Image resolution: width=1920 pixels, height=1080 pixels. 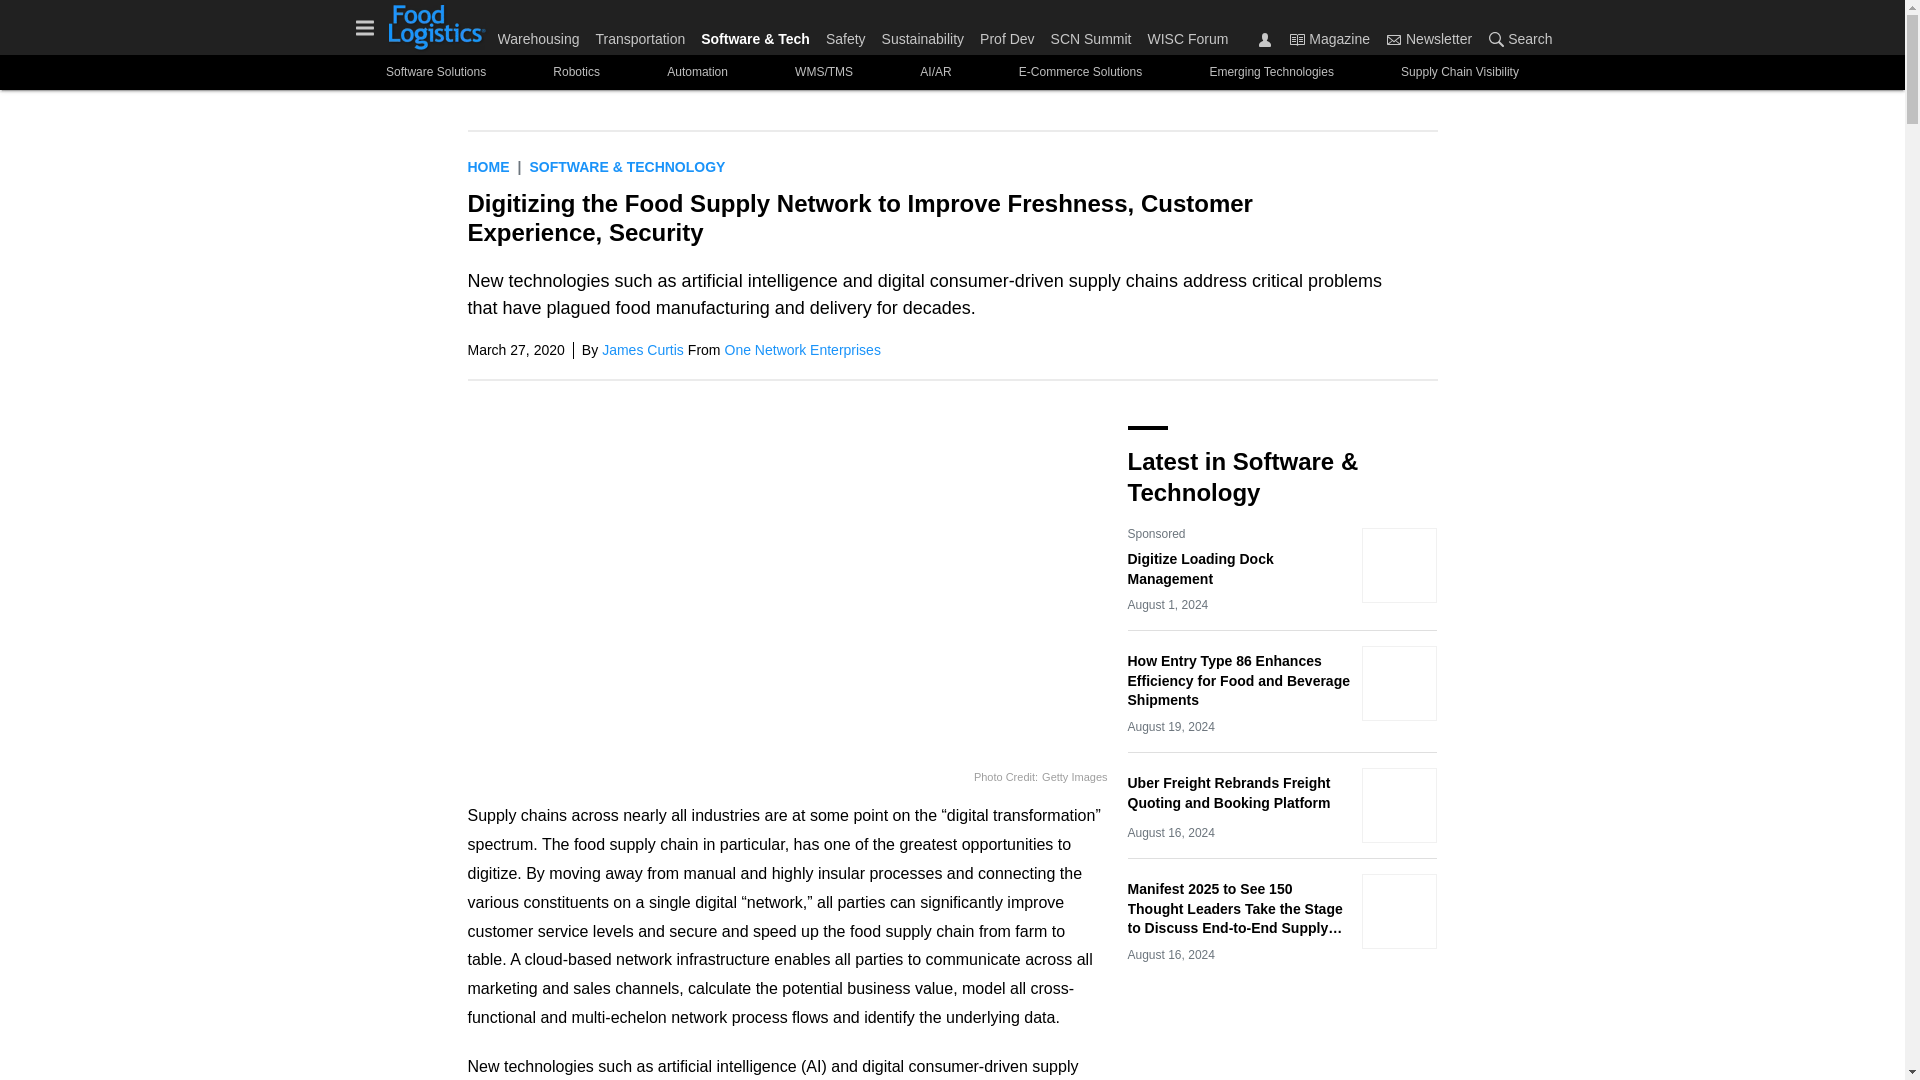 I want to click on Safety, so click(x=845, y=34).